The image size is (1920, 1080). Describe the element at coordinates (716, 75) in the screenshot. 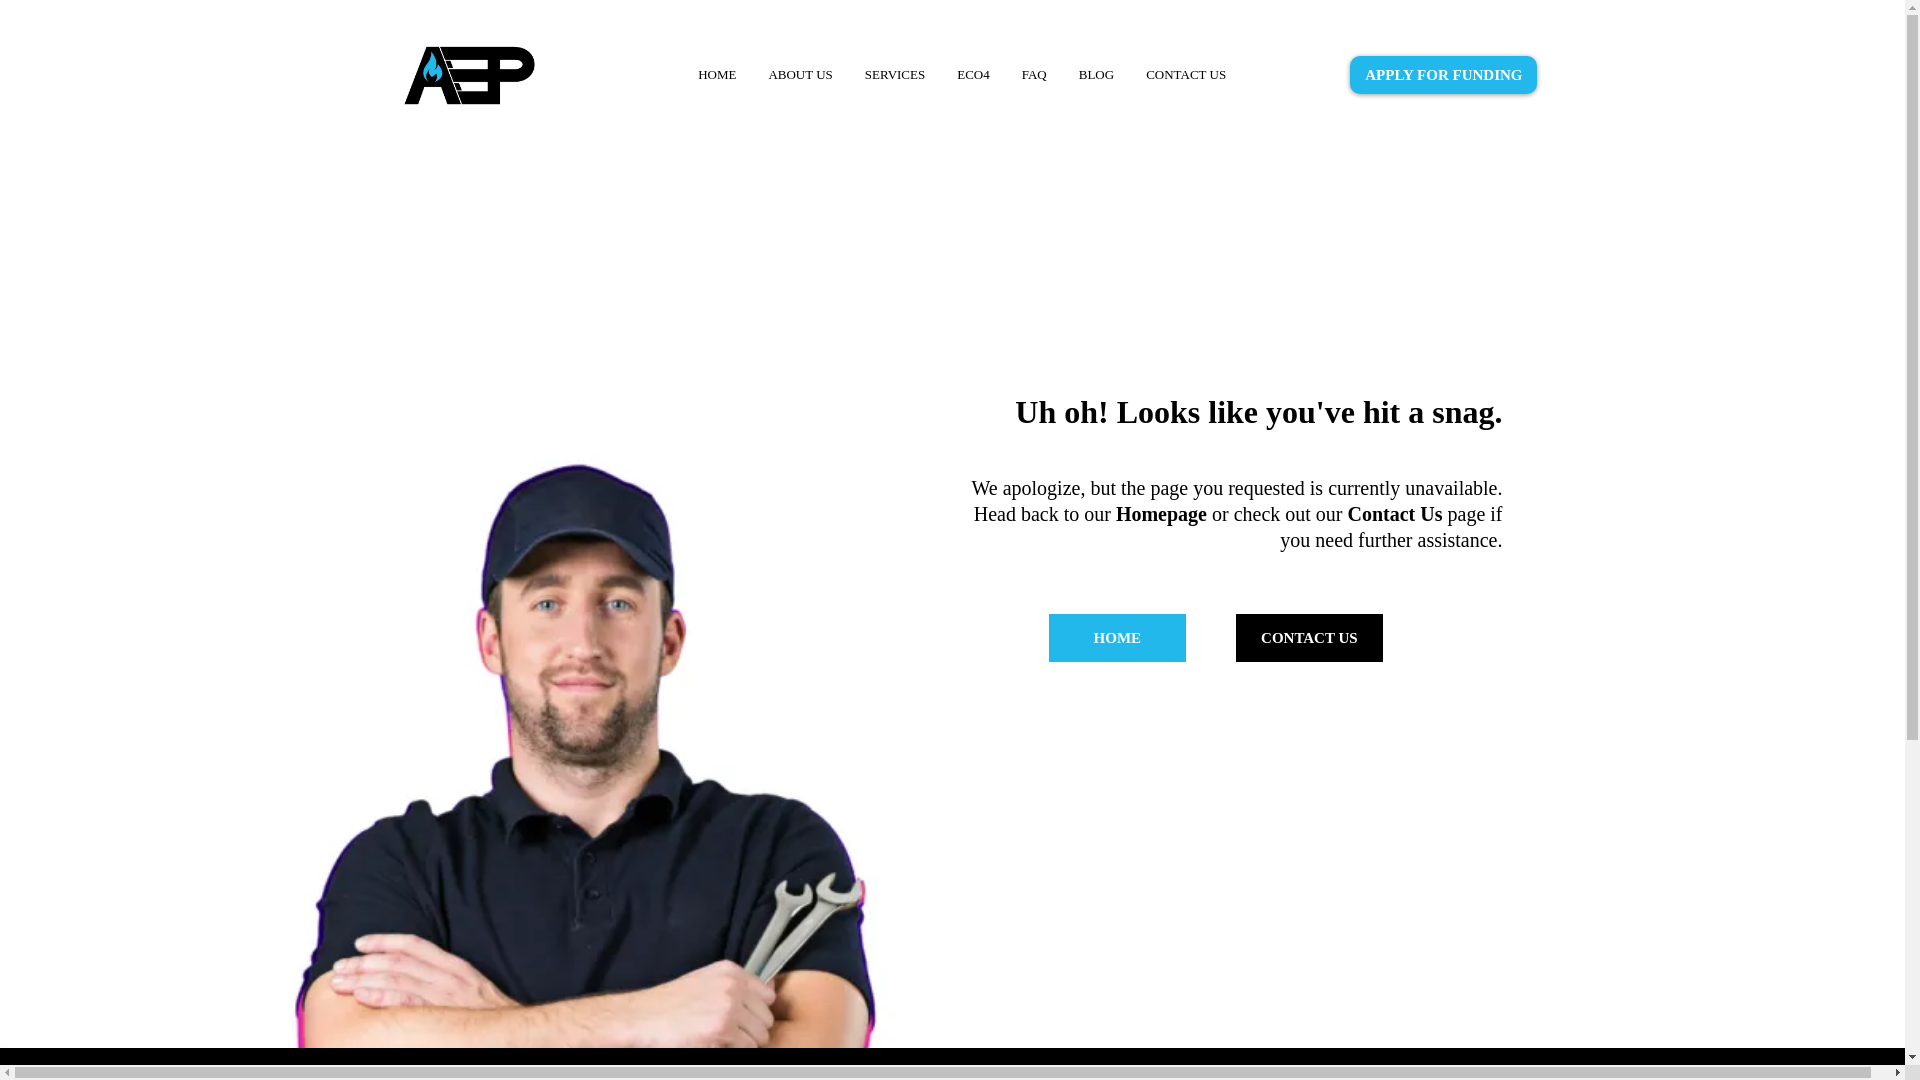

I see `HOME` at that location.